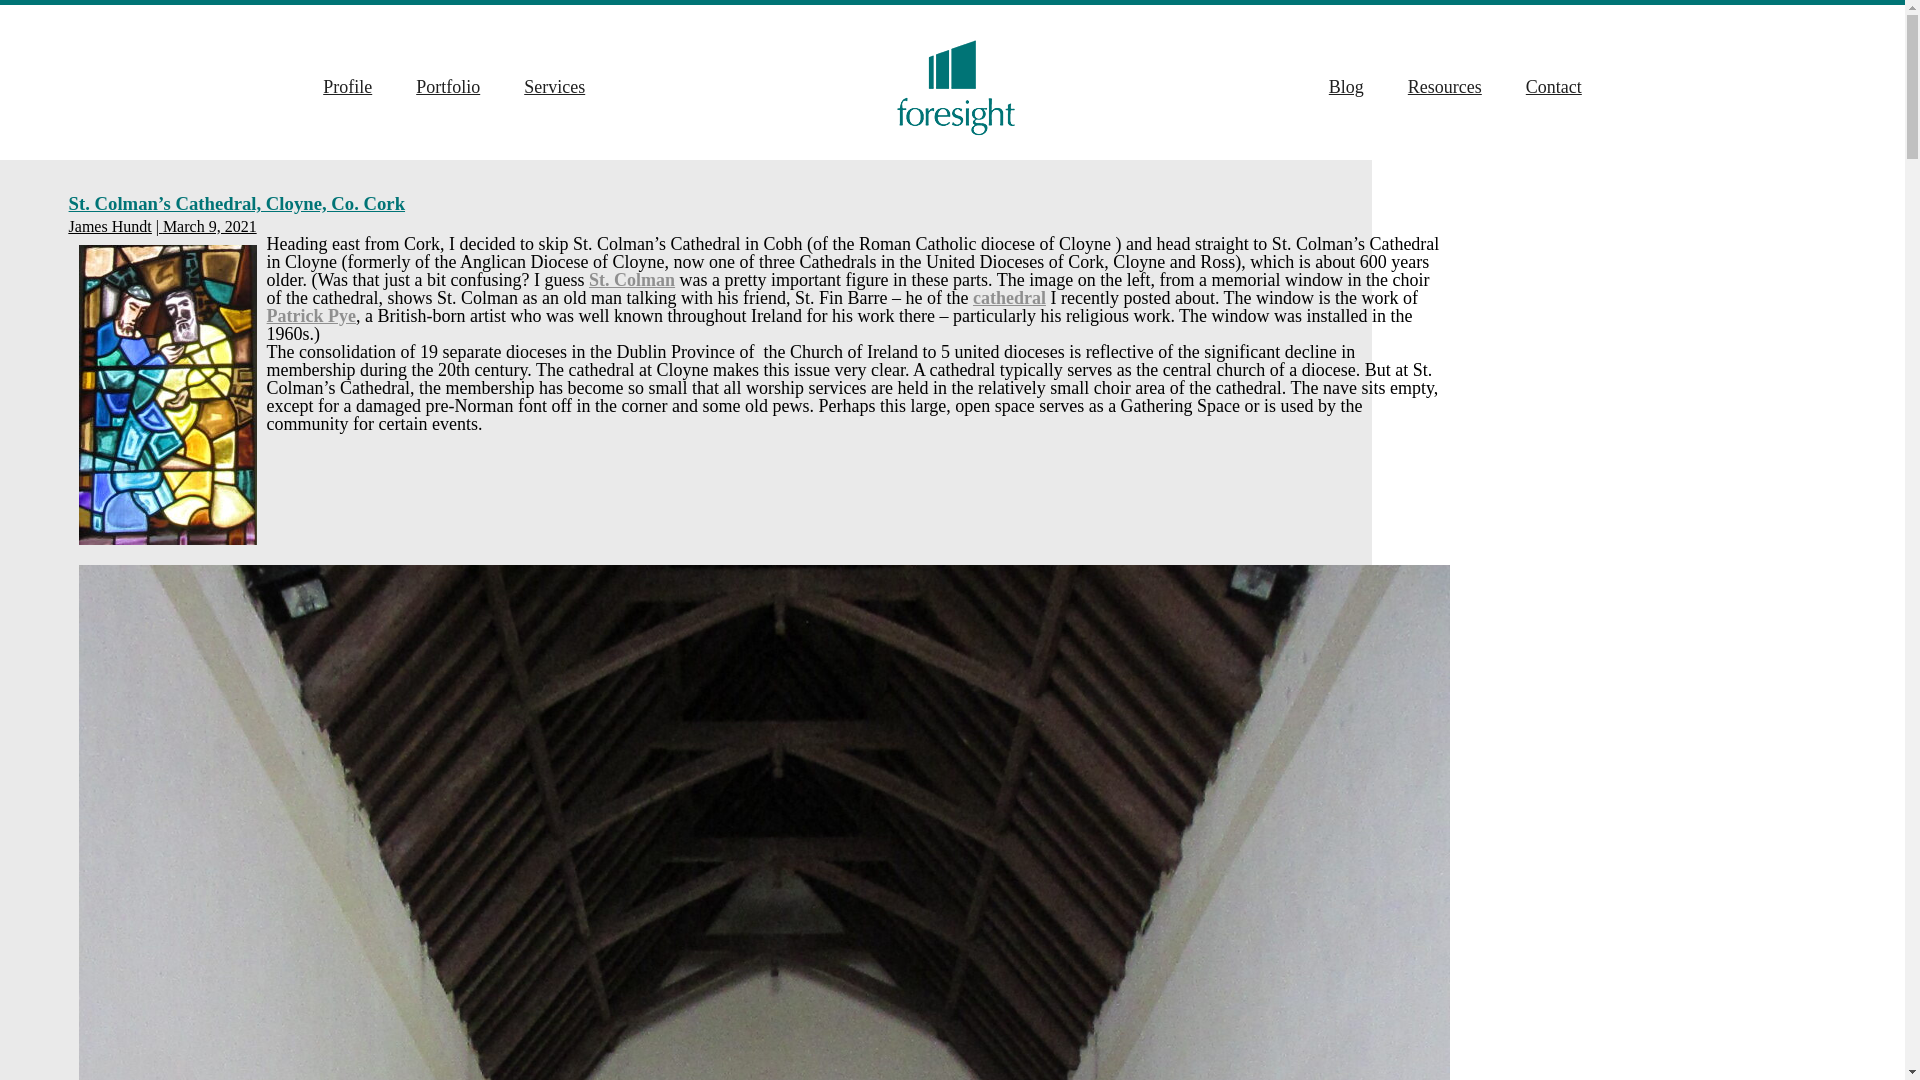  What do you see at coordinates (310, 316) in the screenshot?
I see `Patrick Pye` at bounding box center [310, 316].